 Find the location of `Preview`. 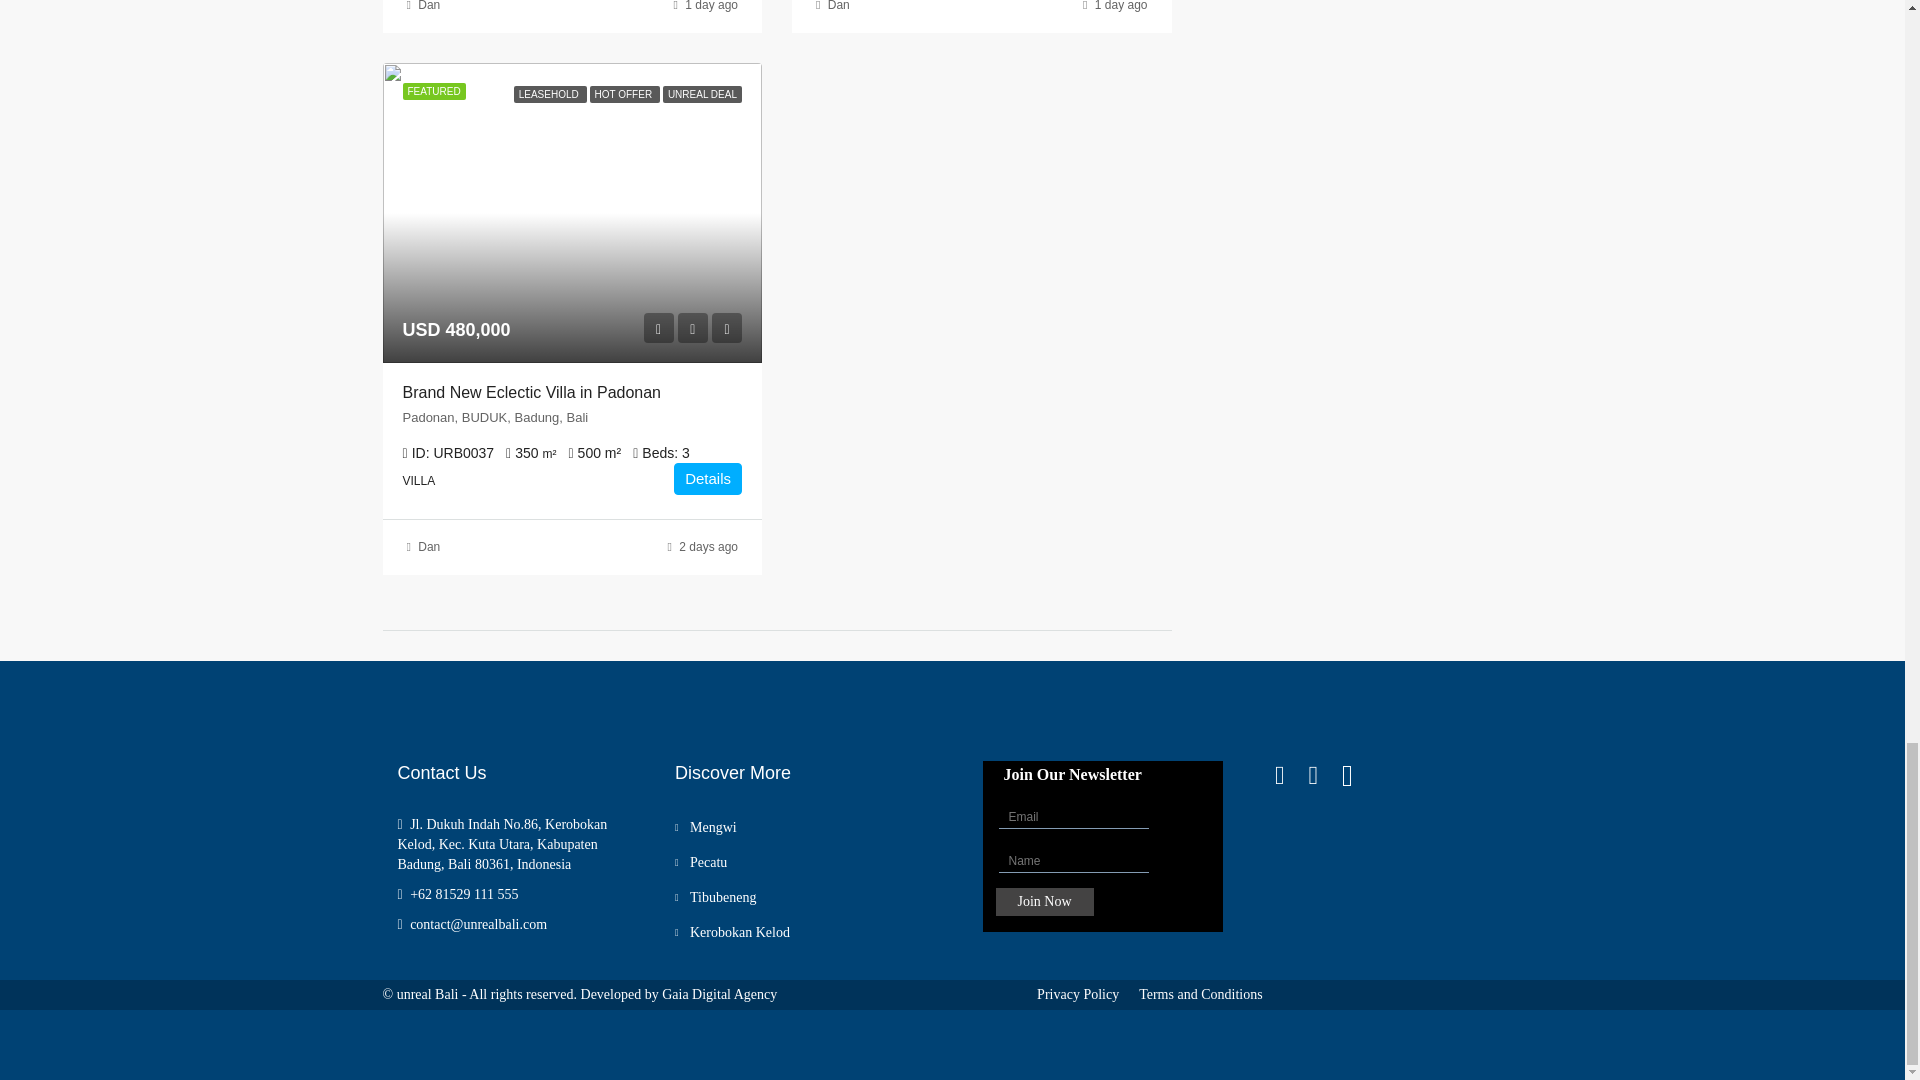

Preview is located at coordinates (658, 328).